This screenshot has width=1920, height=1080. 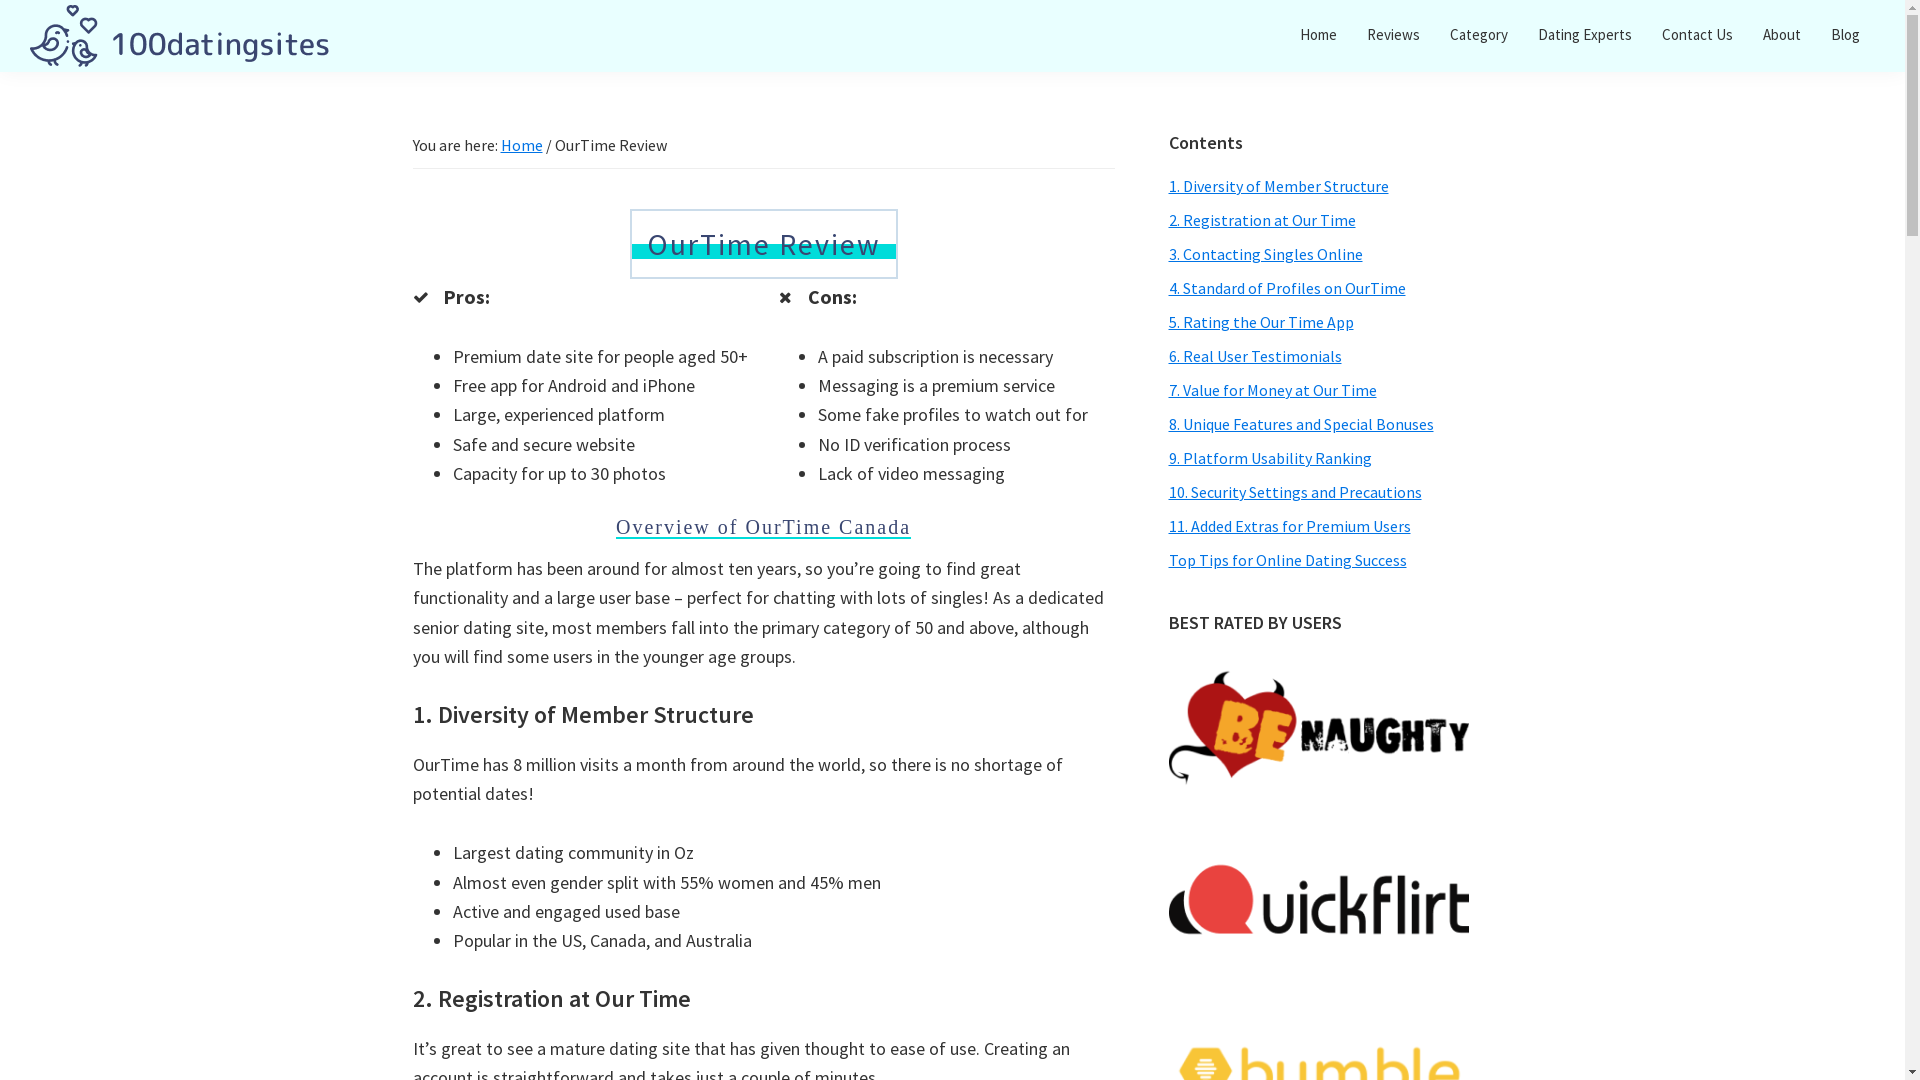 What do you see at coordinates (1289, 526) in the screenshot?
I see `11. Added Extras for Premium Users` at bounding box center [1289, 526].